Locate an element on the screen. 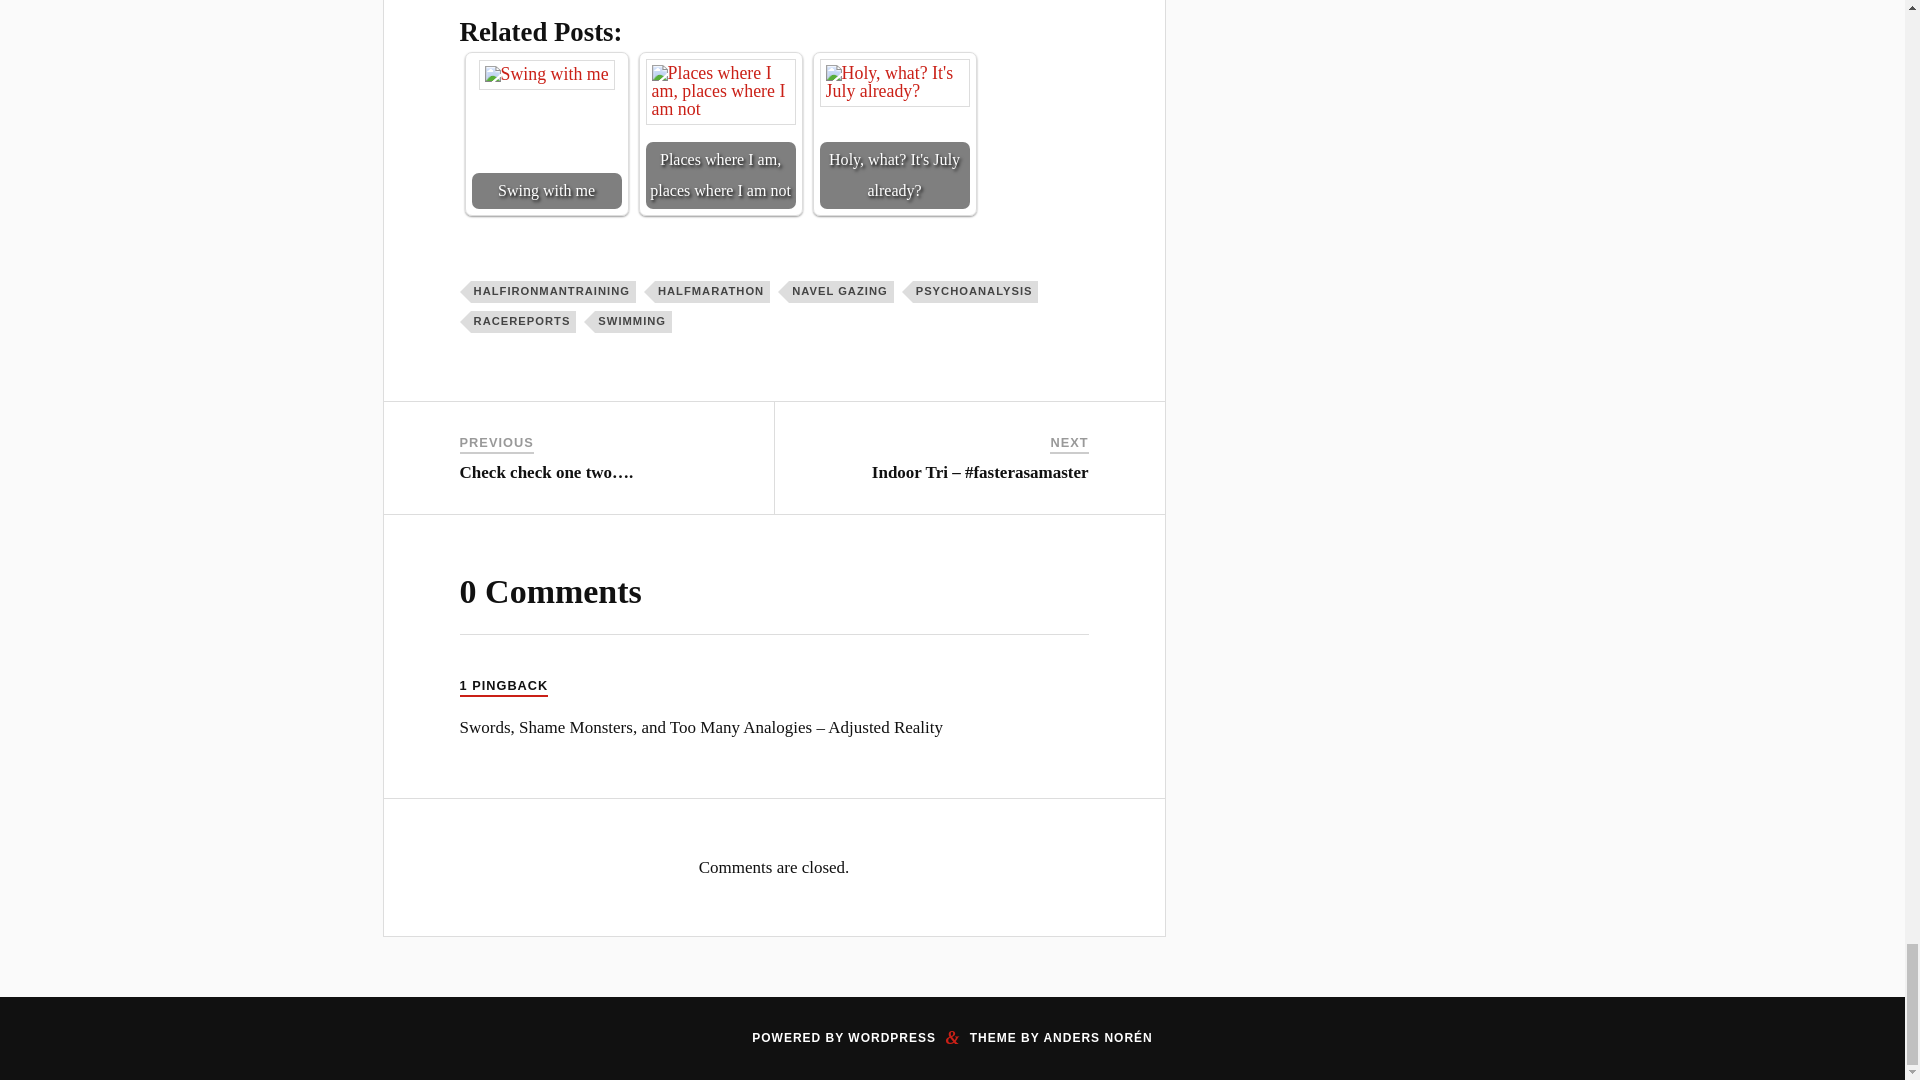 The width and height of the screenshot is (1920, 1080). Places where I am, places where I am not is located at coordinates (720, 134).